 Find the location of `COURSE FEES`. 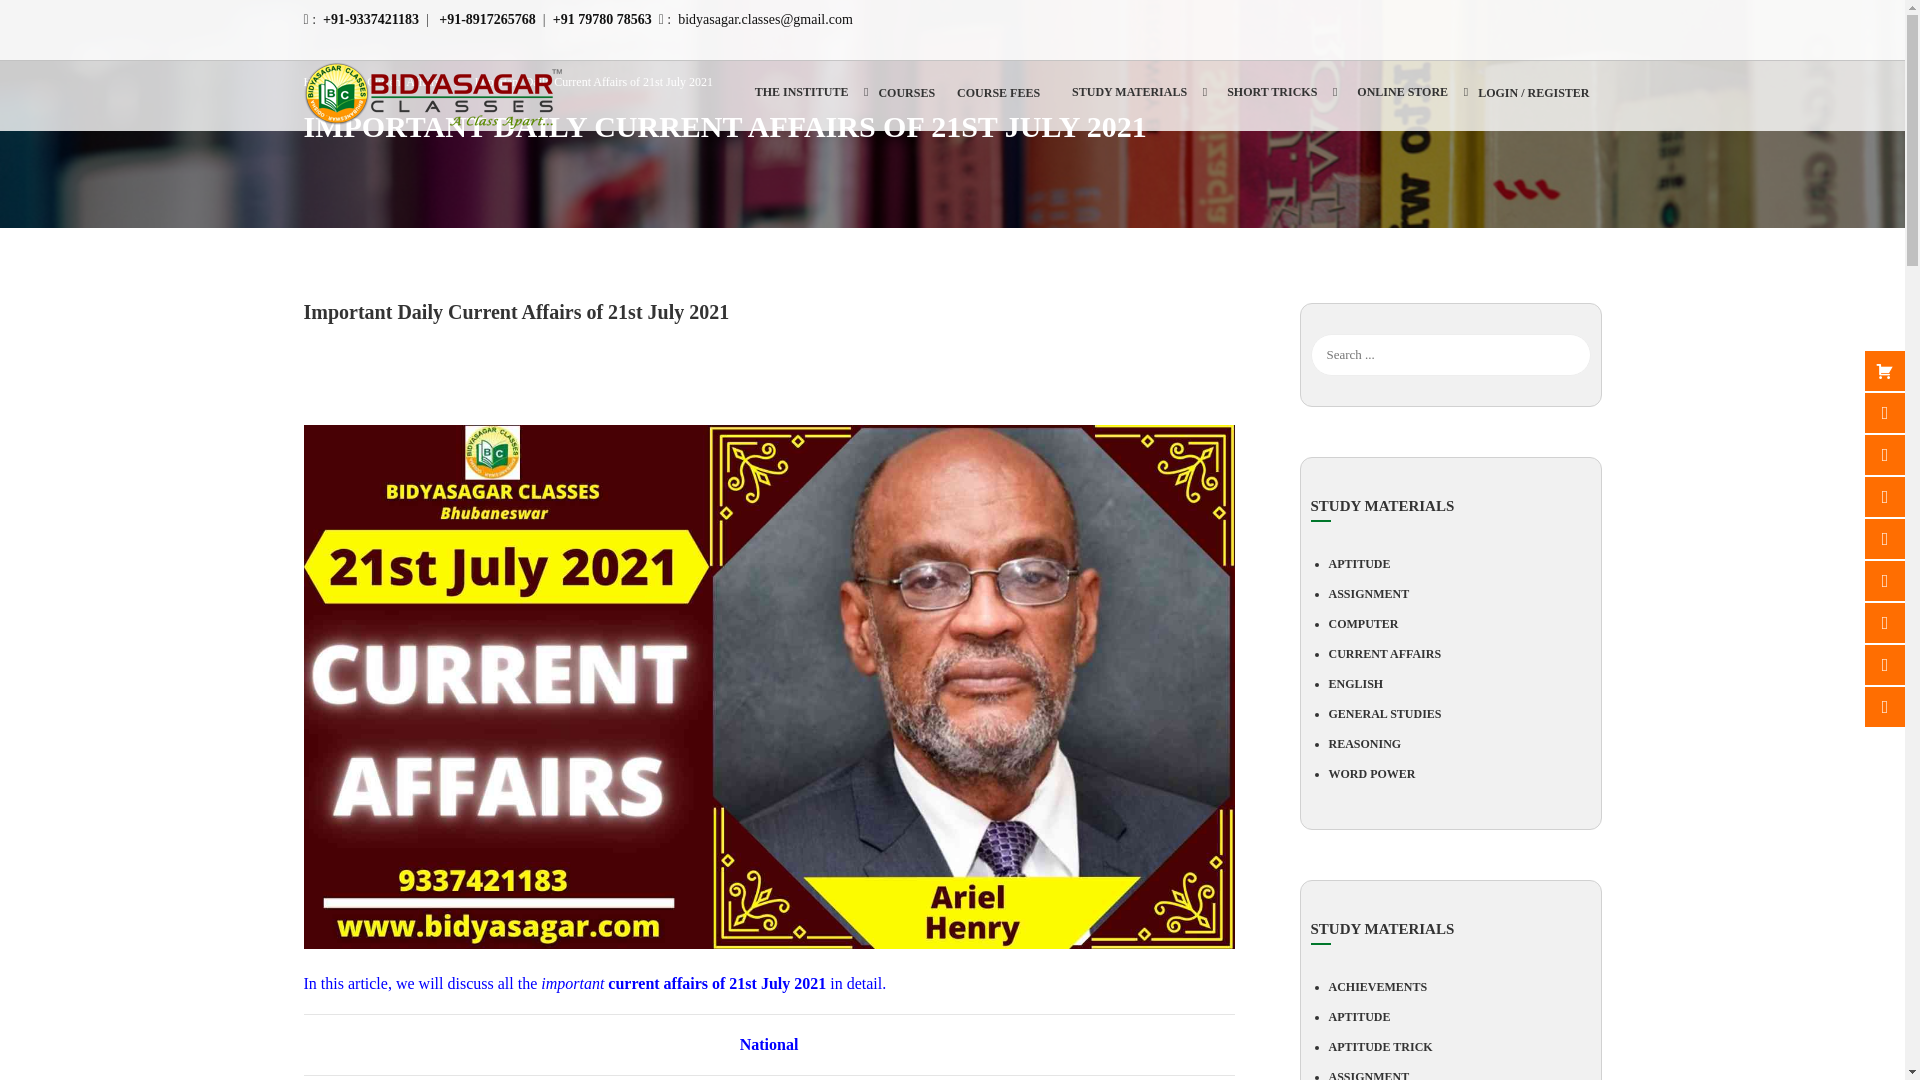

COURSE FEES is located at coordinates (999, 100).